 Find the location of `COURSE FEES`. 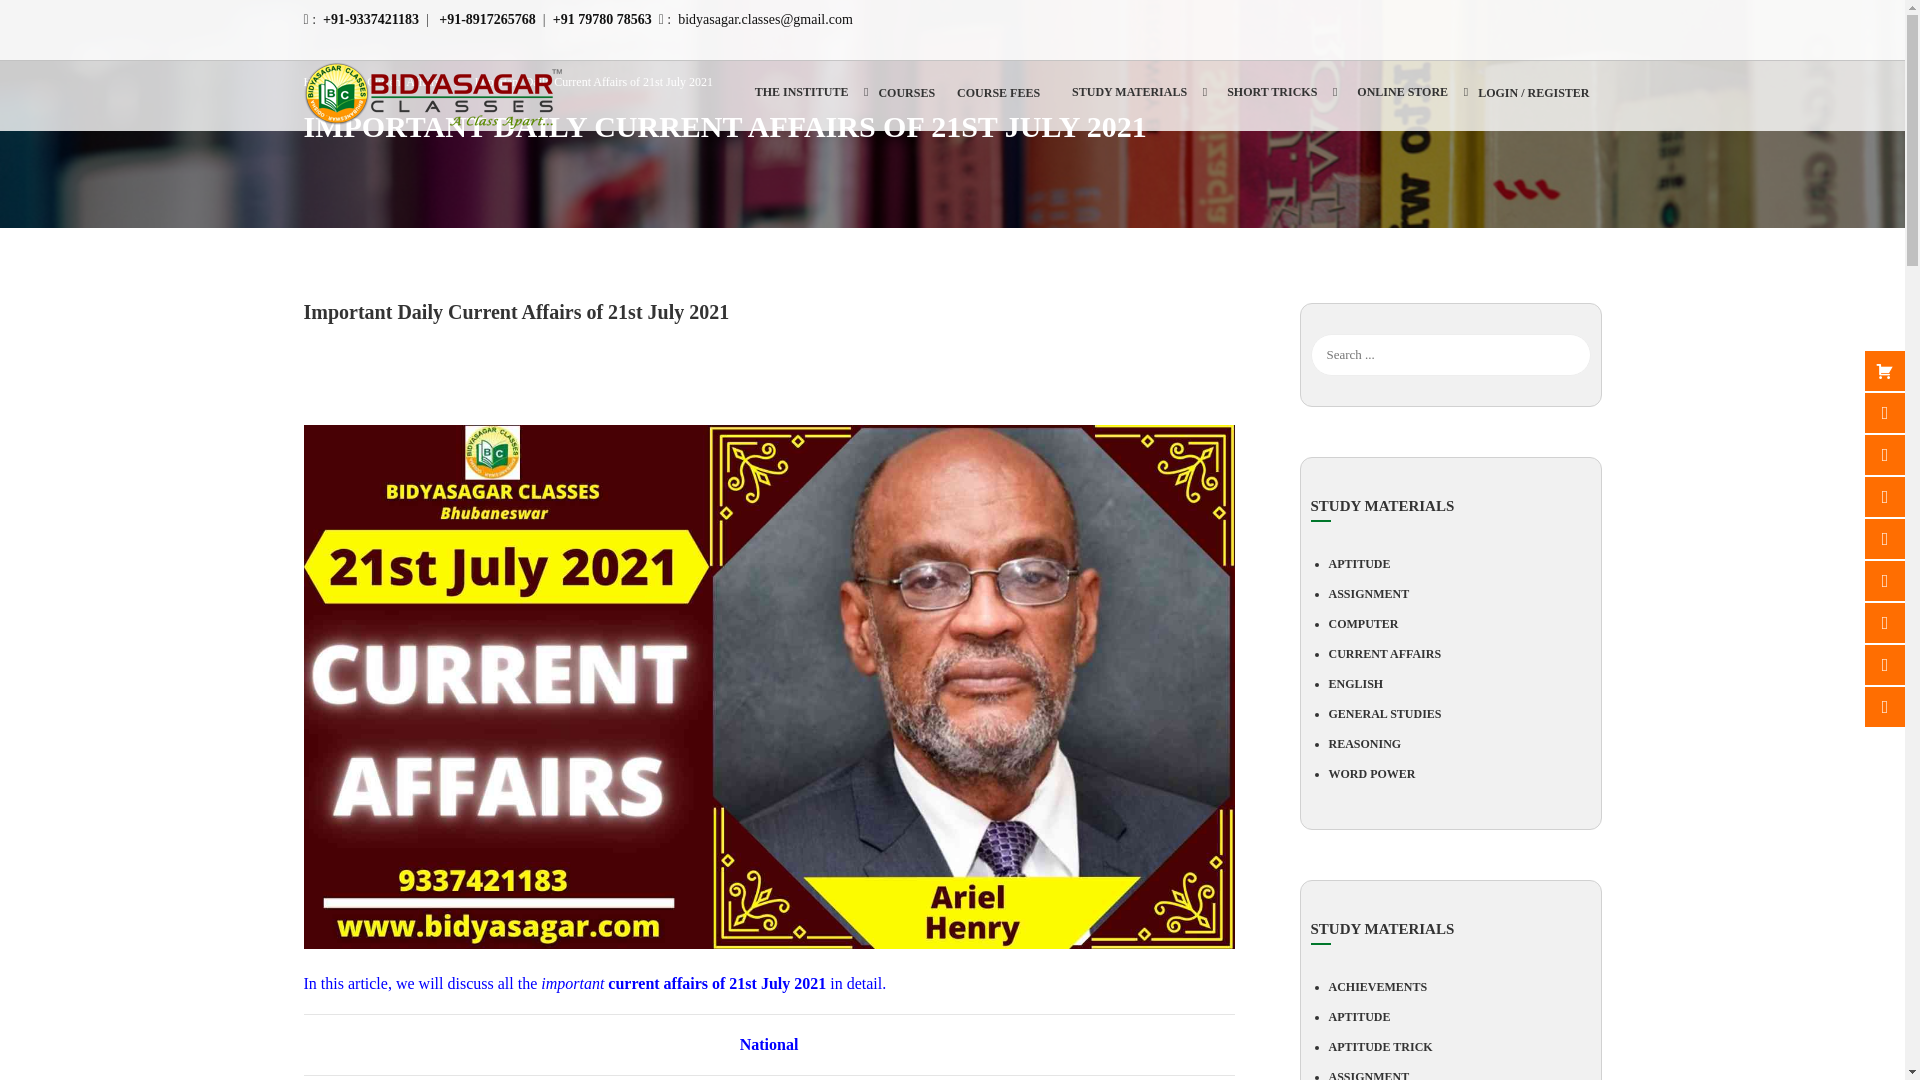

COURSE FEES is located at coordinates (999, 100).